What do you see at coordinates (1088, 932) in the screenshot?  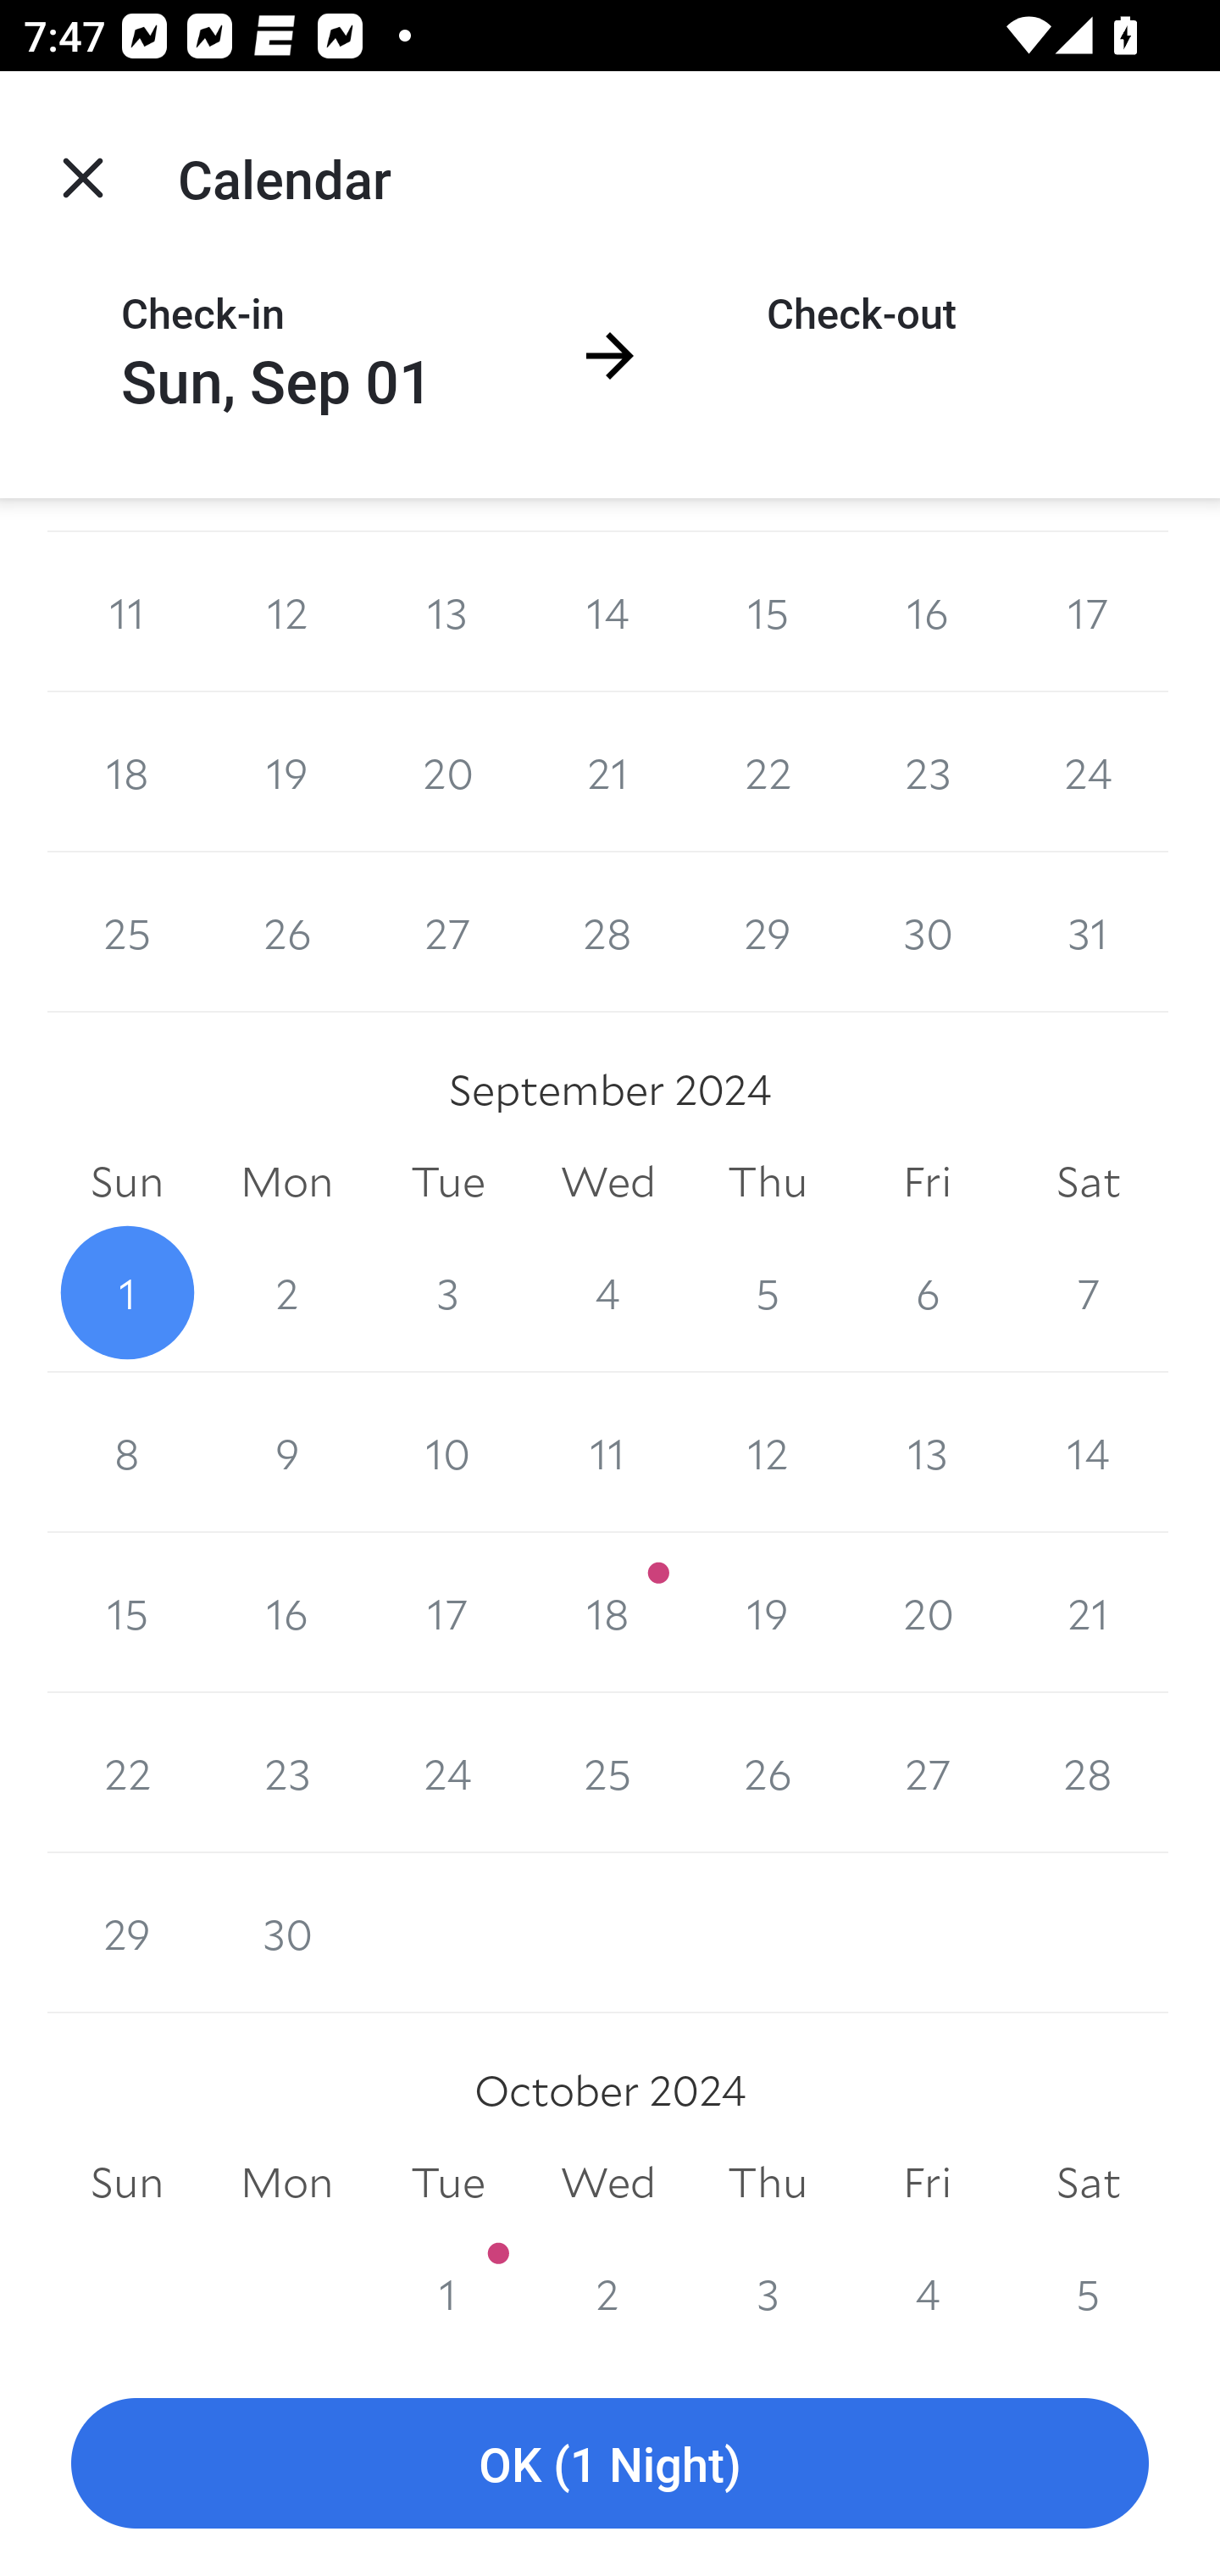 I see `31 31 August 2024` at bounding box center [1088, 932].